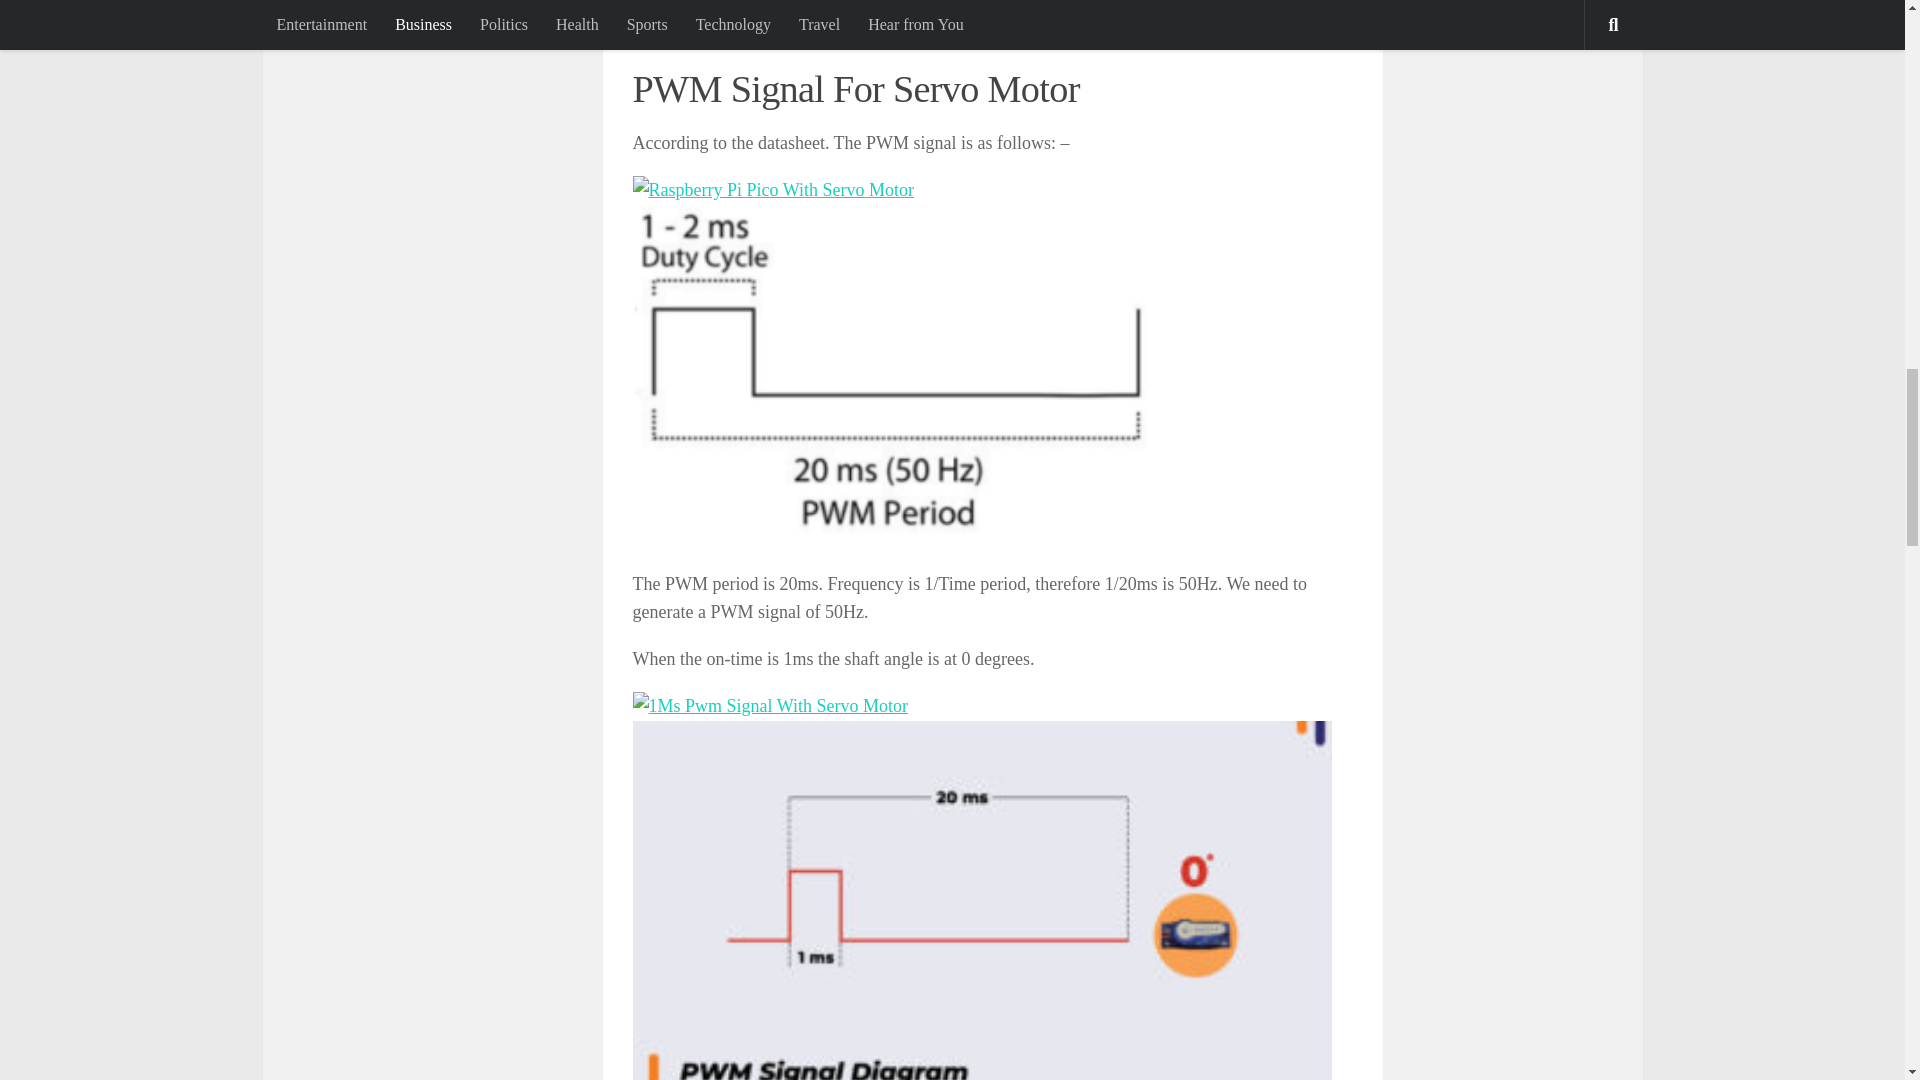  Describe the element at coordinates (772, 190) in the screenshot. I see `Servo Motor Pwm Signal 1` at that location.